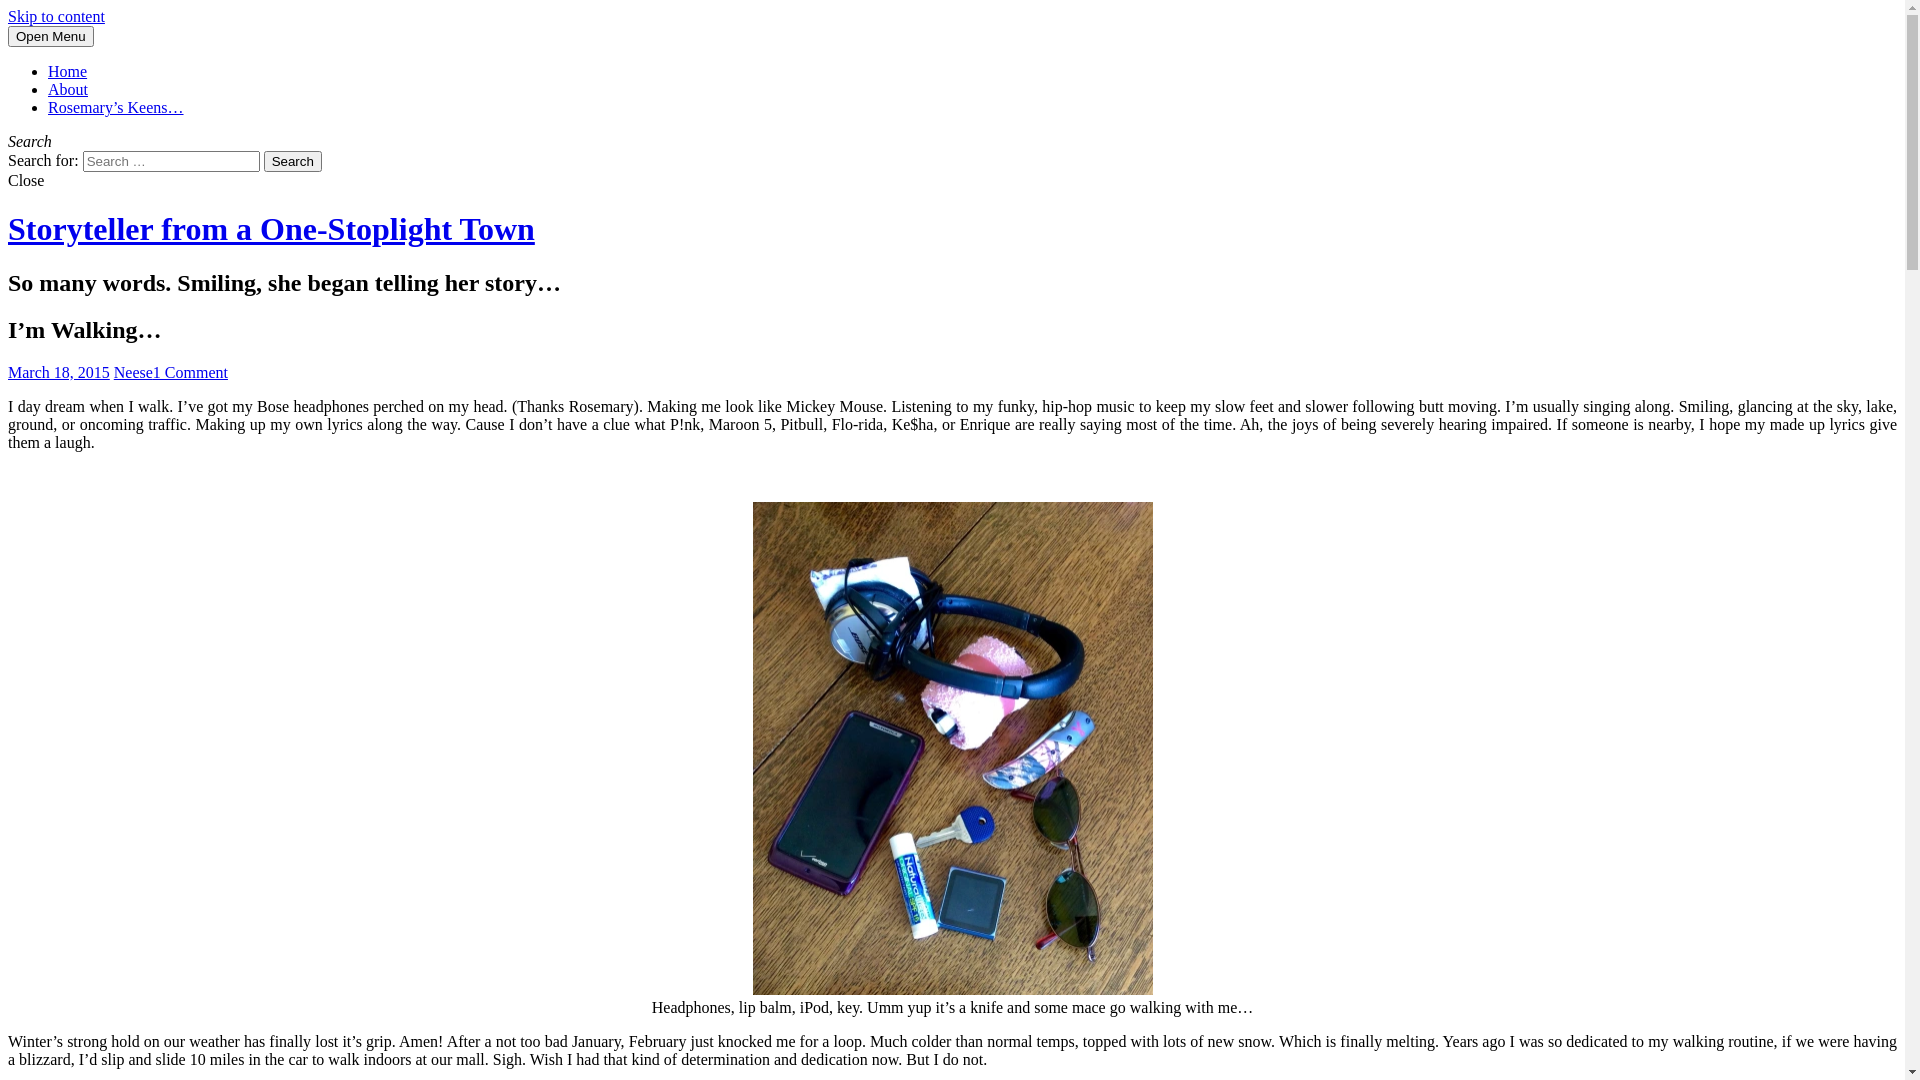 The width and height of the screenshot is (1920, 1080). What do you see at coordinates (293, 162) in the screenshot?
I see `Search` at bounding box center [293, 162].